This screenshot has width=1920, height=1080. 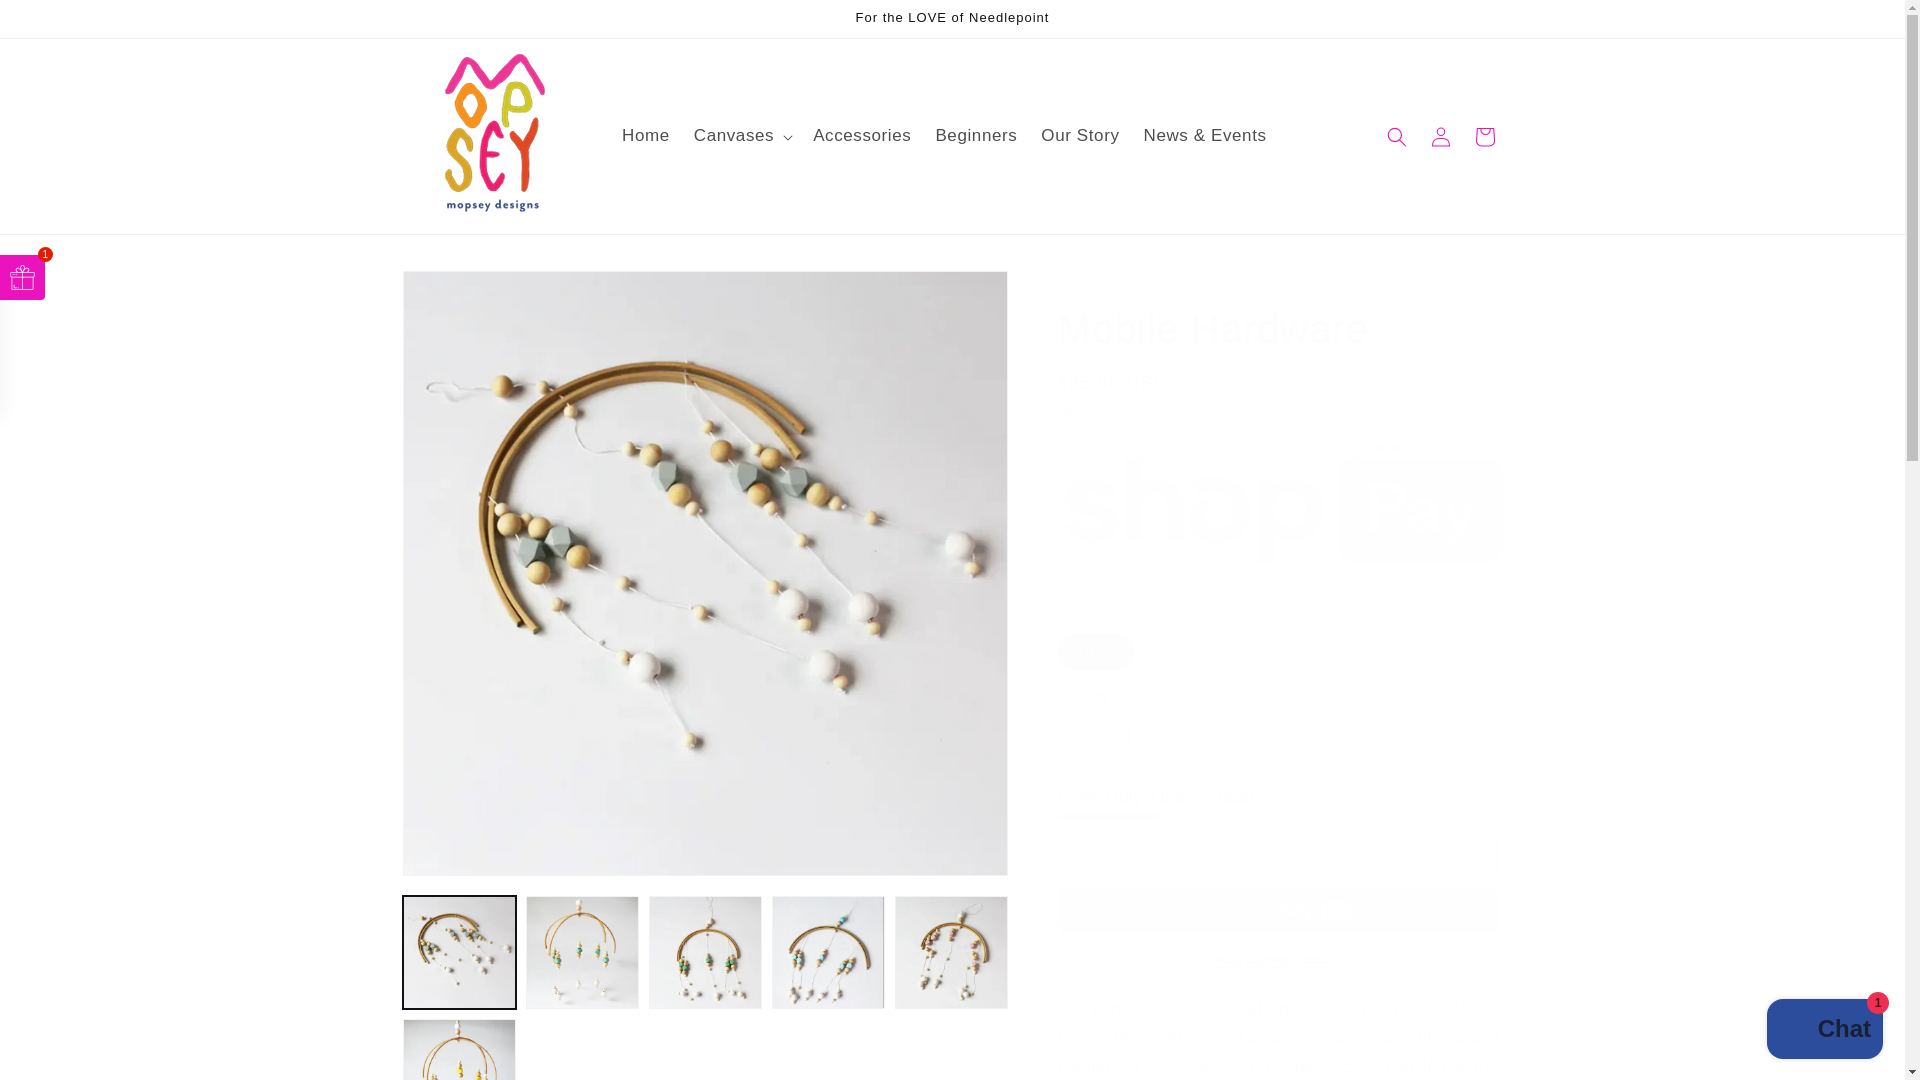 What do you see at coordinates (1128, 735) in the screenshot?
I see `1` at bounding box center [1128, 735].